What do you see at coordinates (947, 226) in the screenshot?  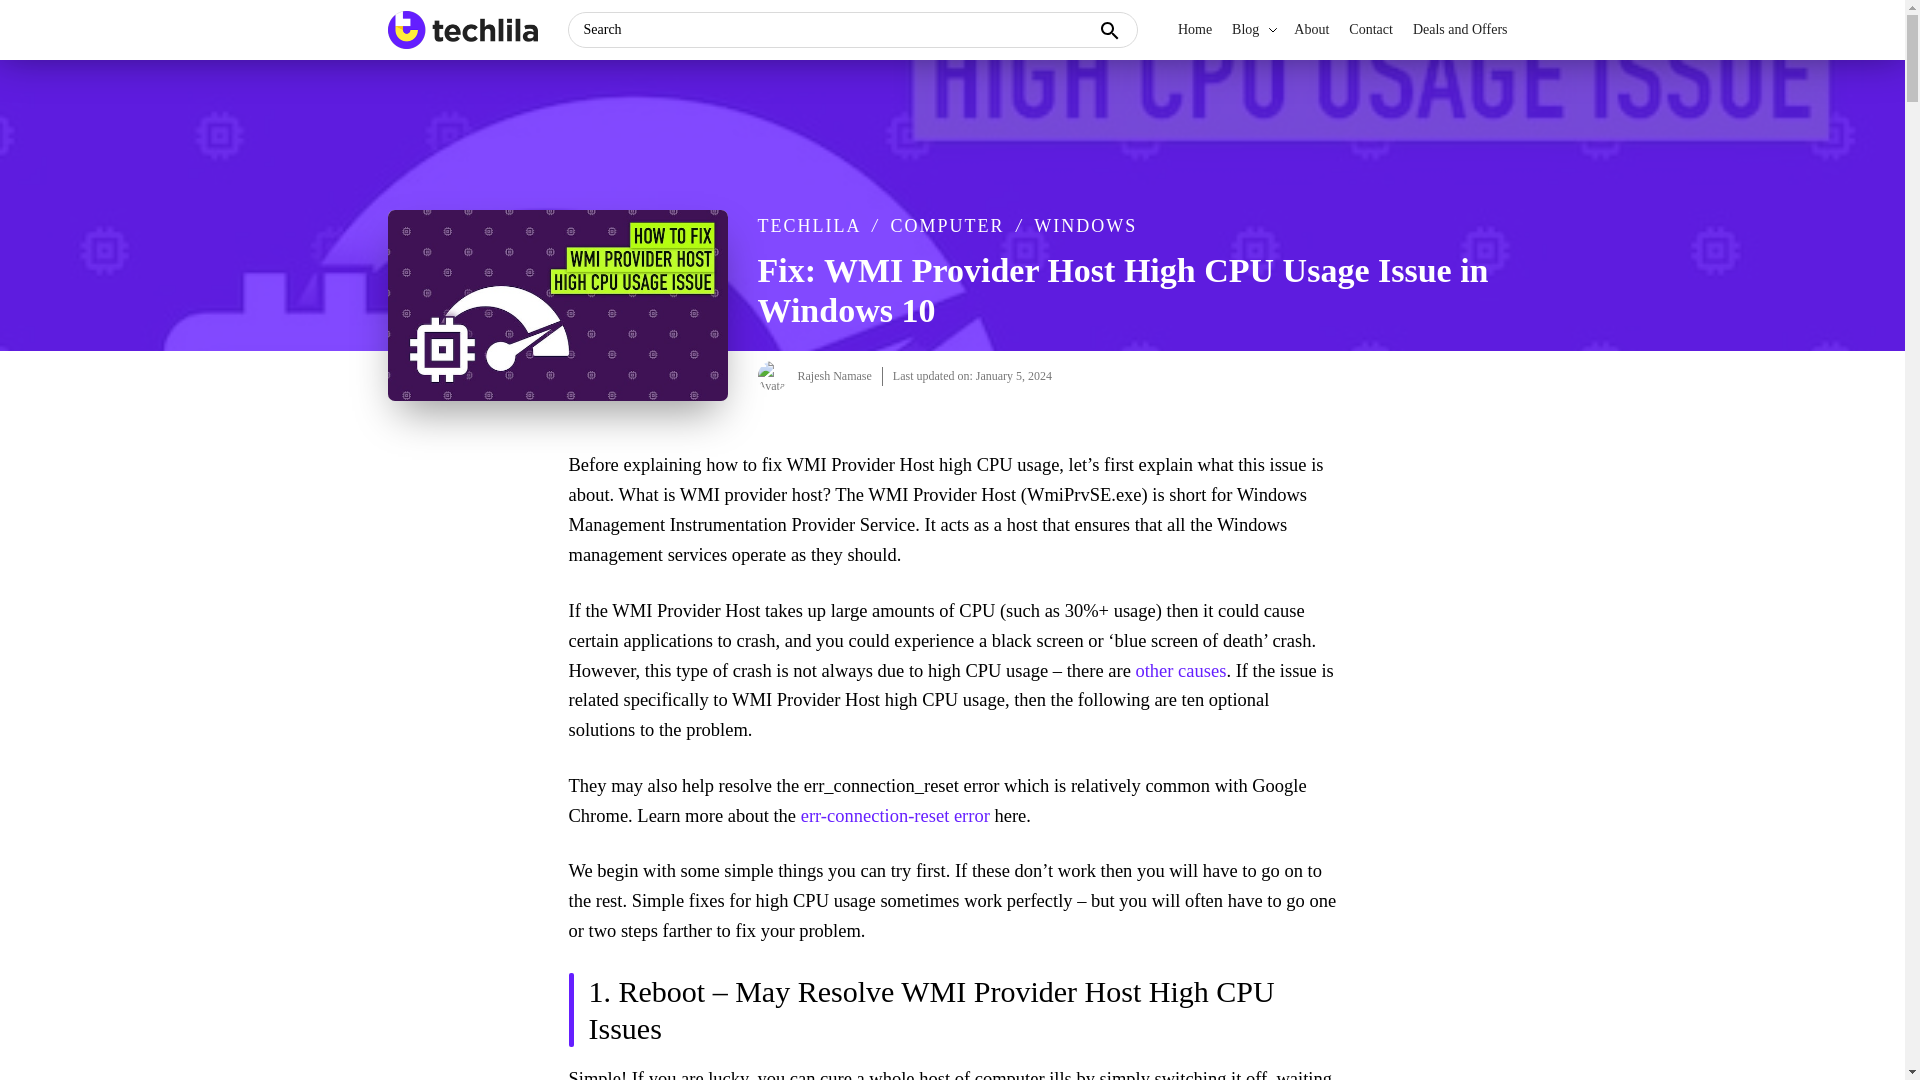 I see `COMPUTER` at bounding box center [947, 226].